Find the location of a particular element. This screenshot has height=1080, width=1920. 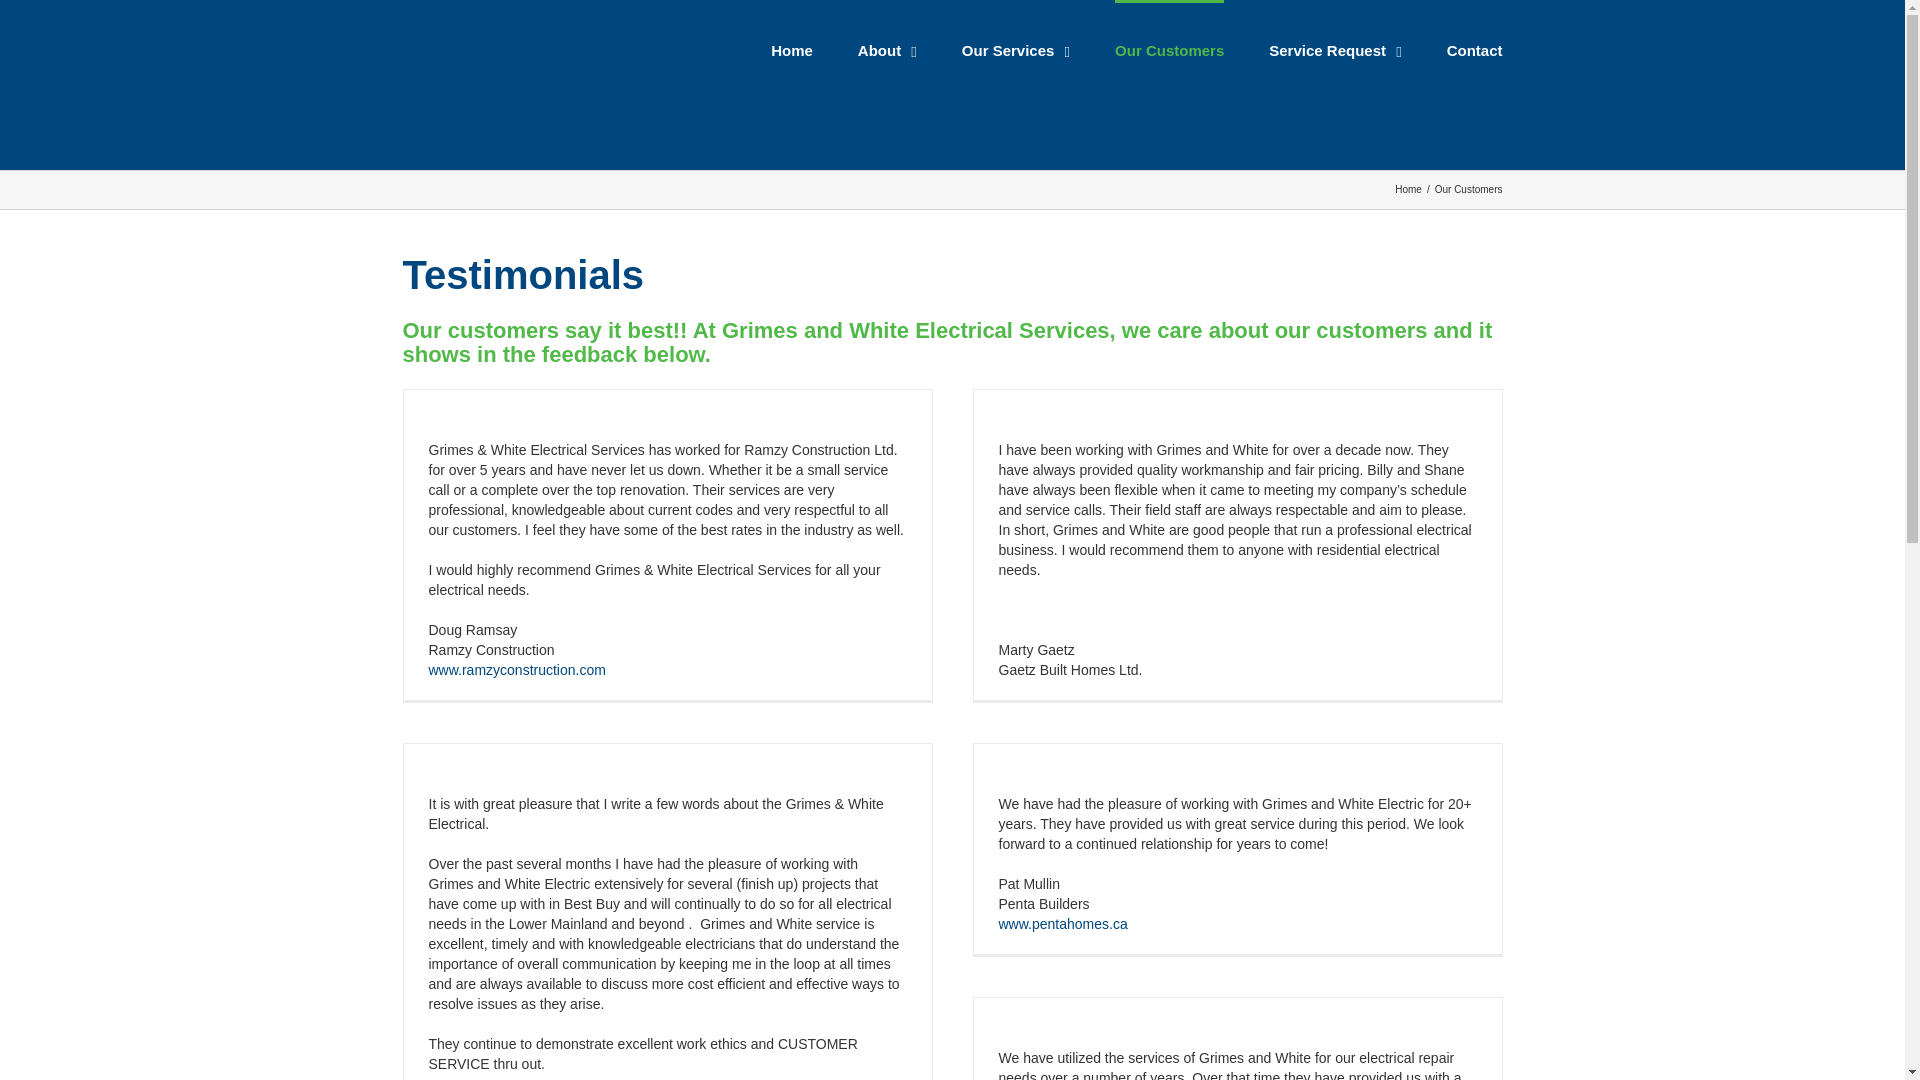

Service Request is located at coordinates (1335, 49).